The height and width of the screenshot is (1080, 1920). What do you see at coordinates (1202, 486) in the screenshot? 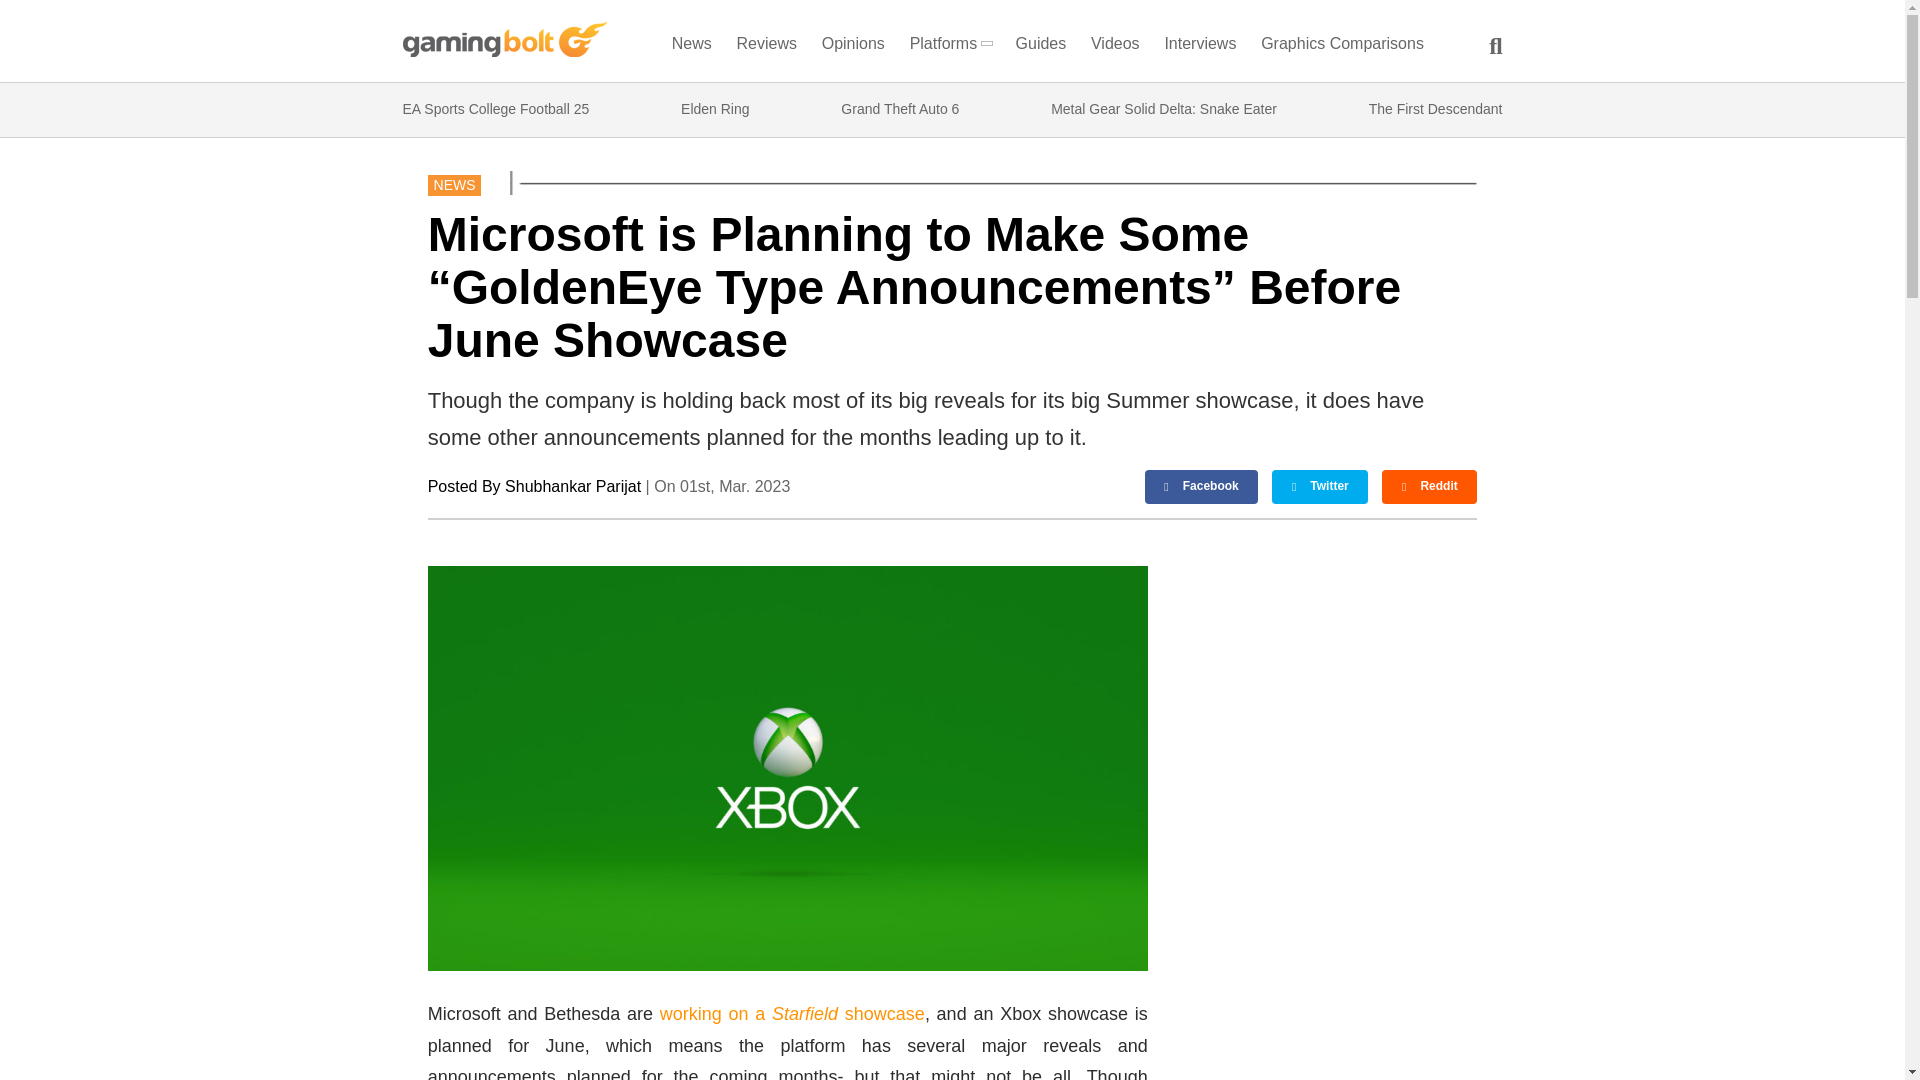
I see `Facebook` at bounding box center [1202, 486].